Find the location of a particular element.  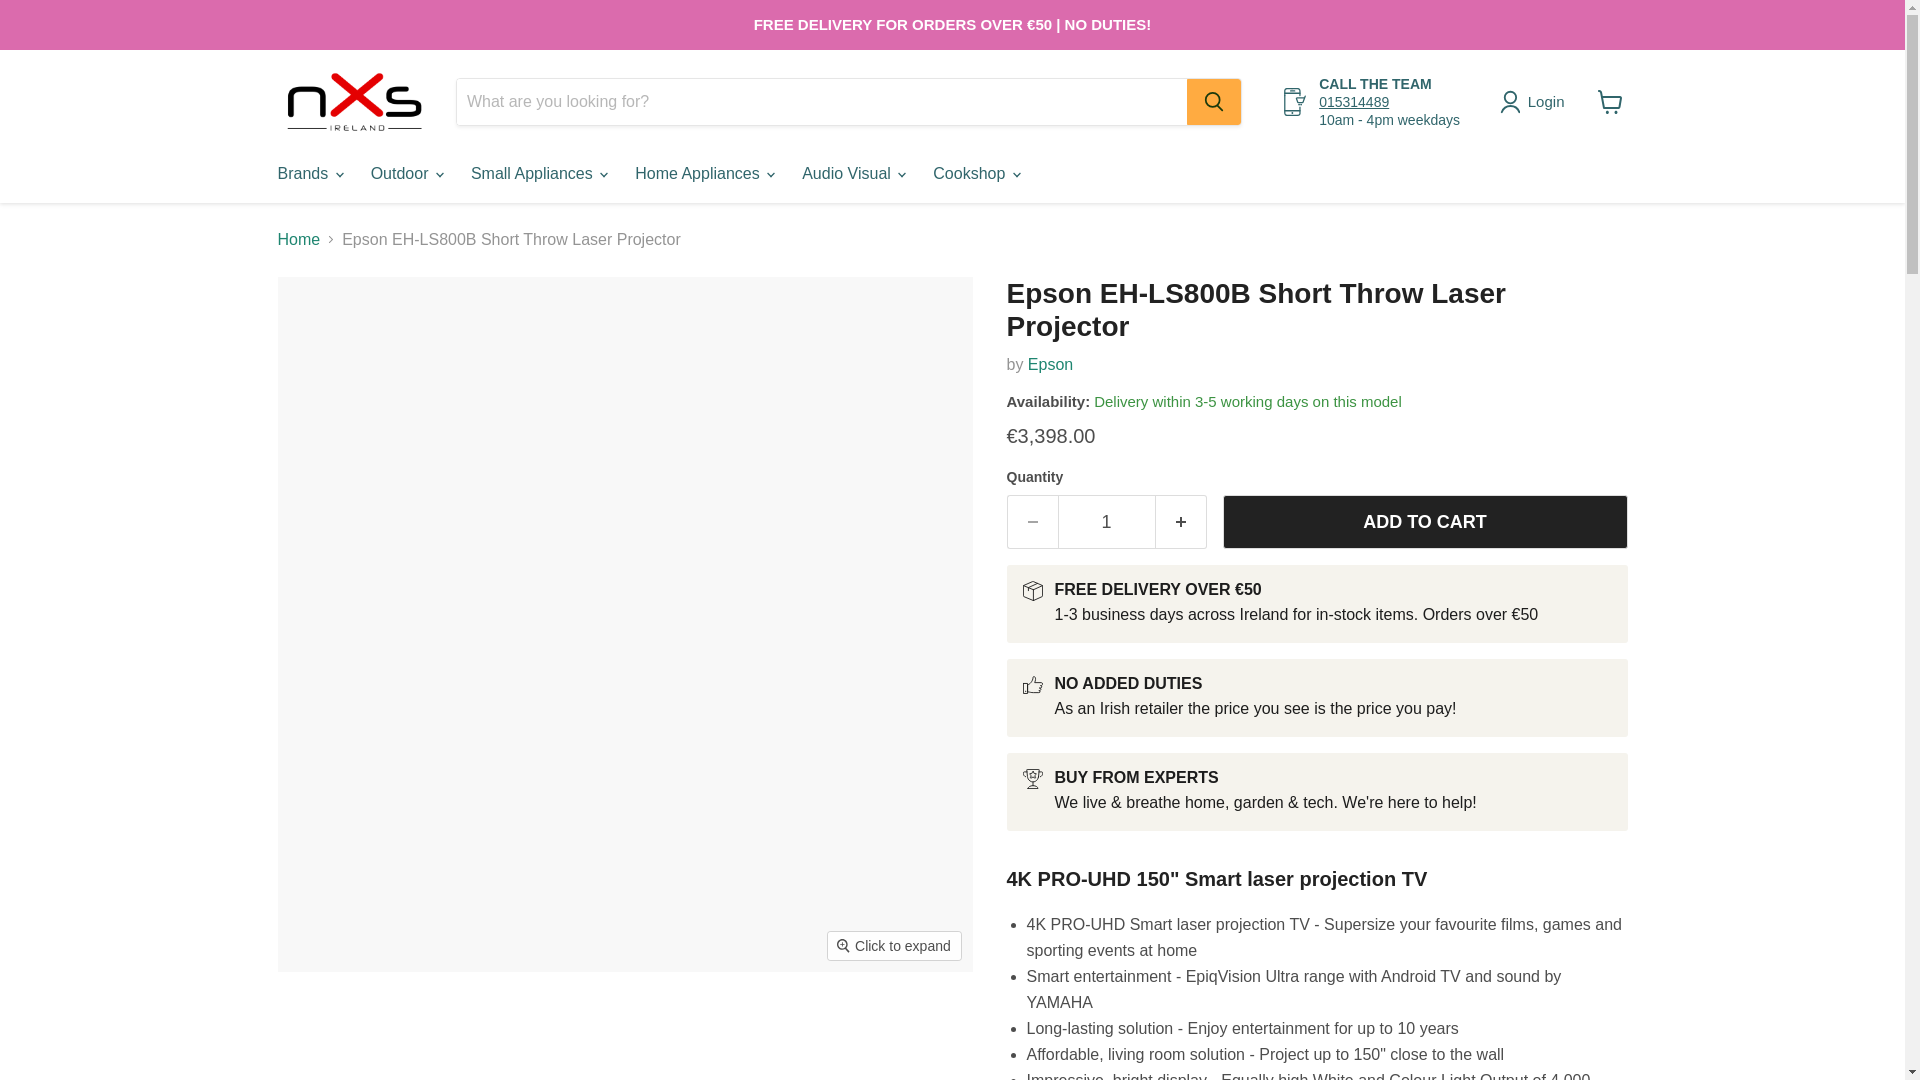

Epson is located at coordinates (1050, 364).